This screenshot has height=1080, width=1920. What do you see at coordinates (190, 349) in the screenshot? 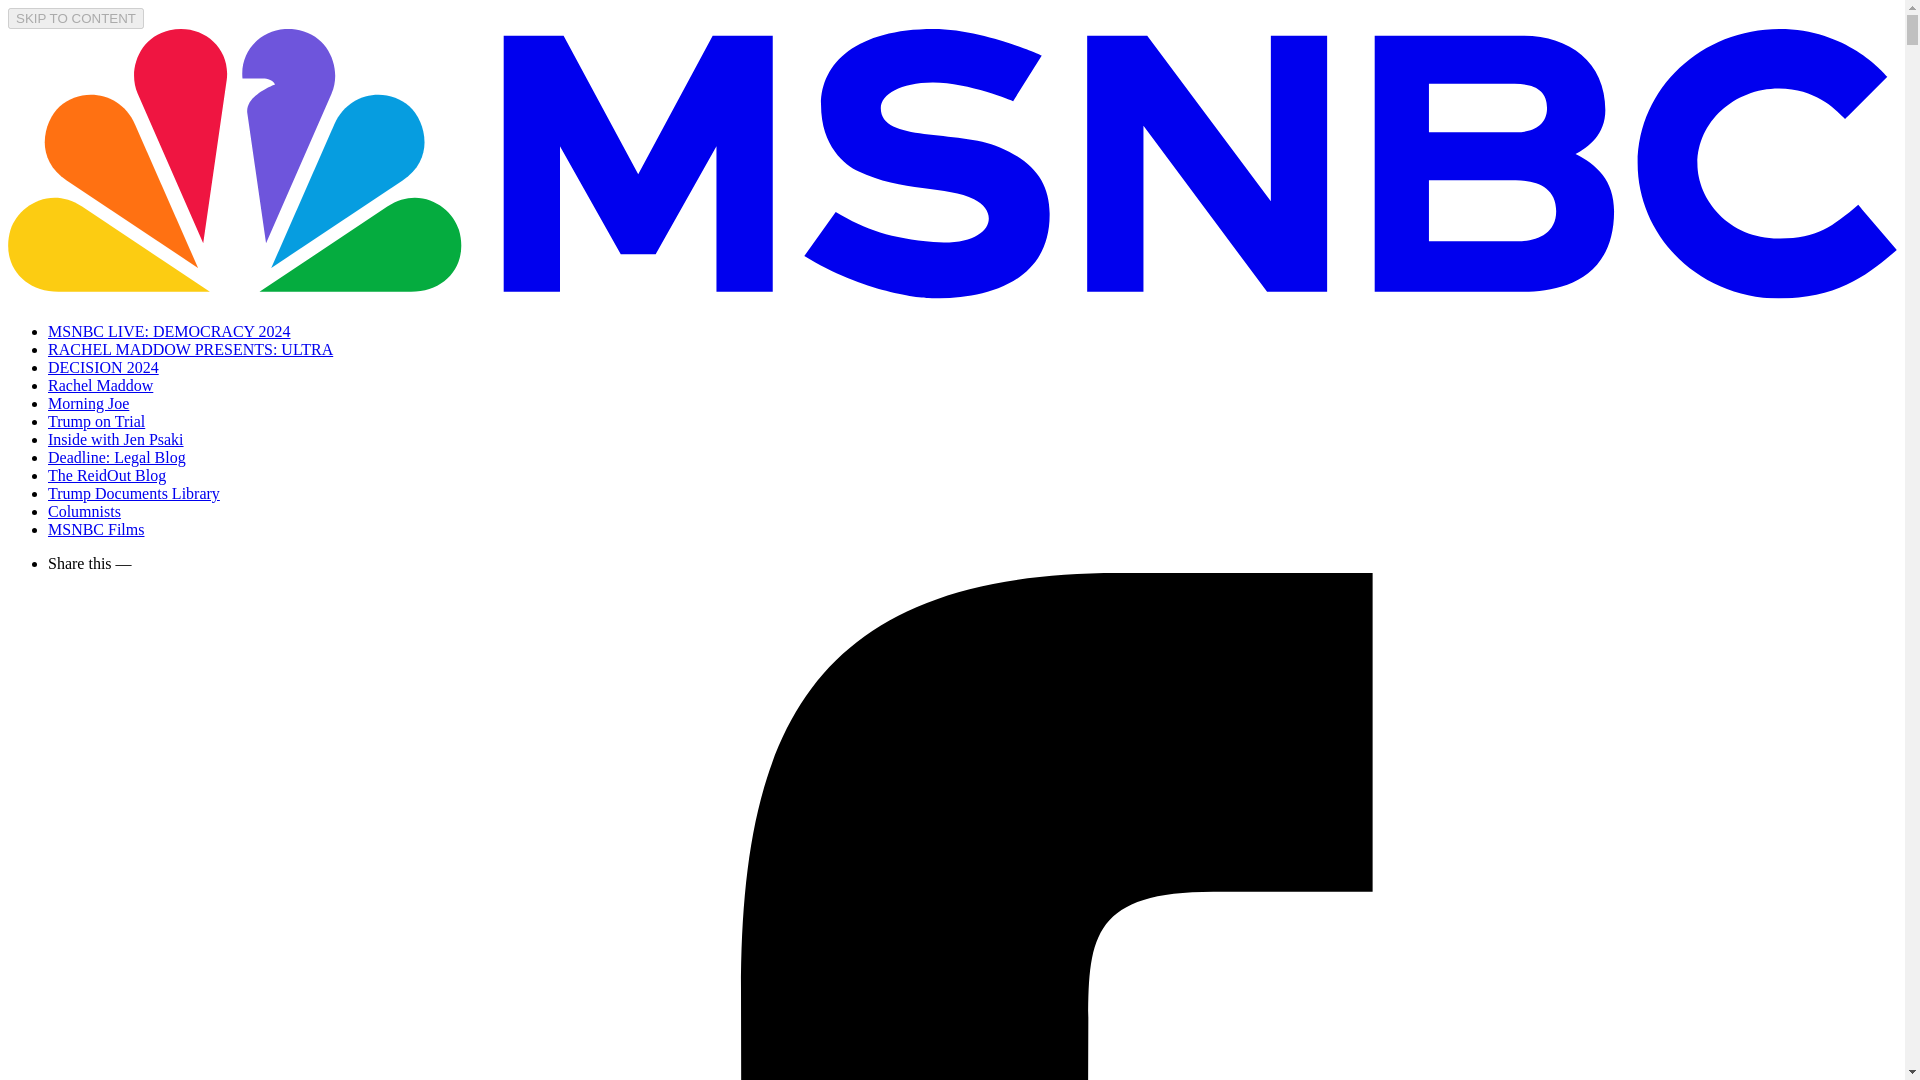
I see `RACHEL MADDOW PRESENTS: ULTRA` at bounding box center [190, 349].